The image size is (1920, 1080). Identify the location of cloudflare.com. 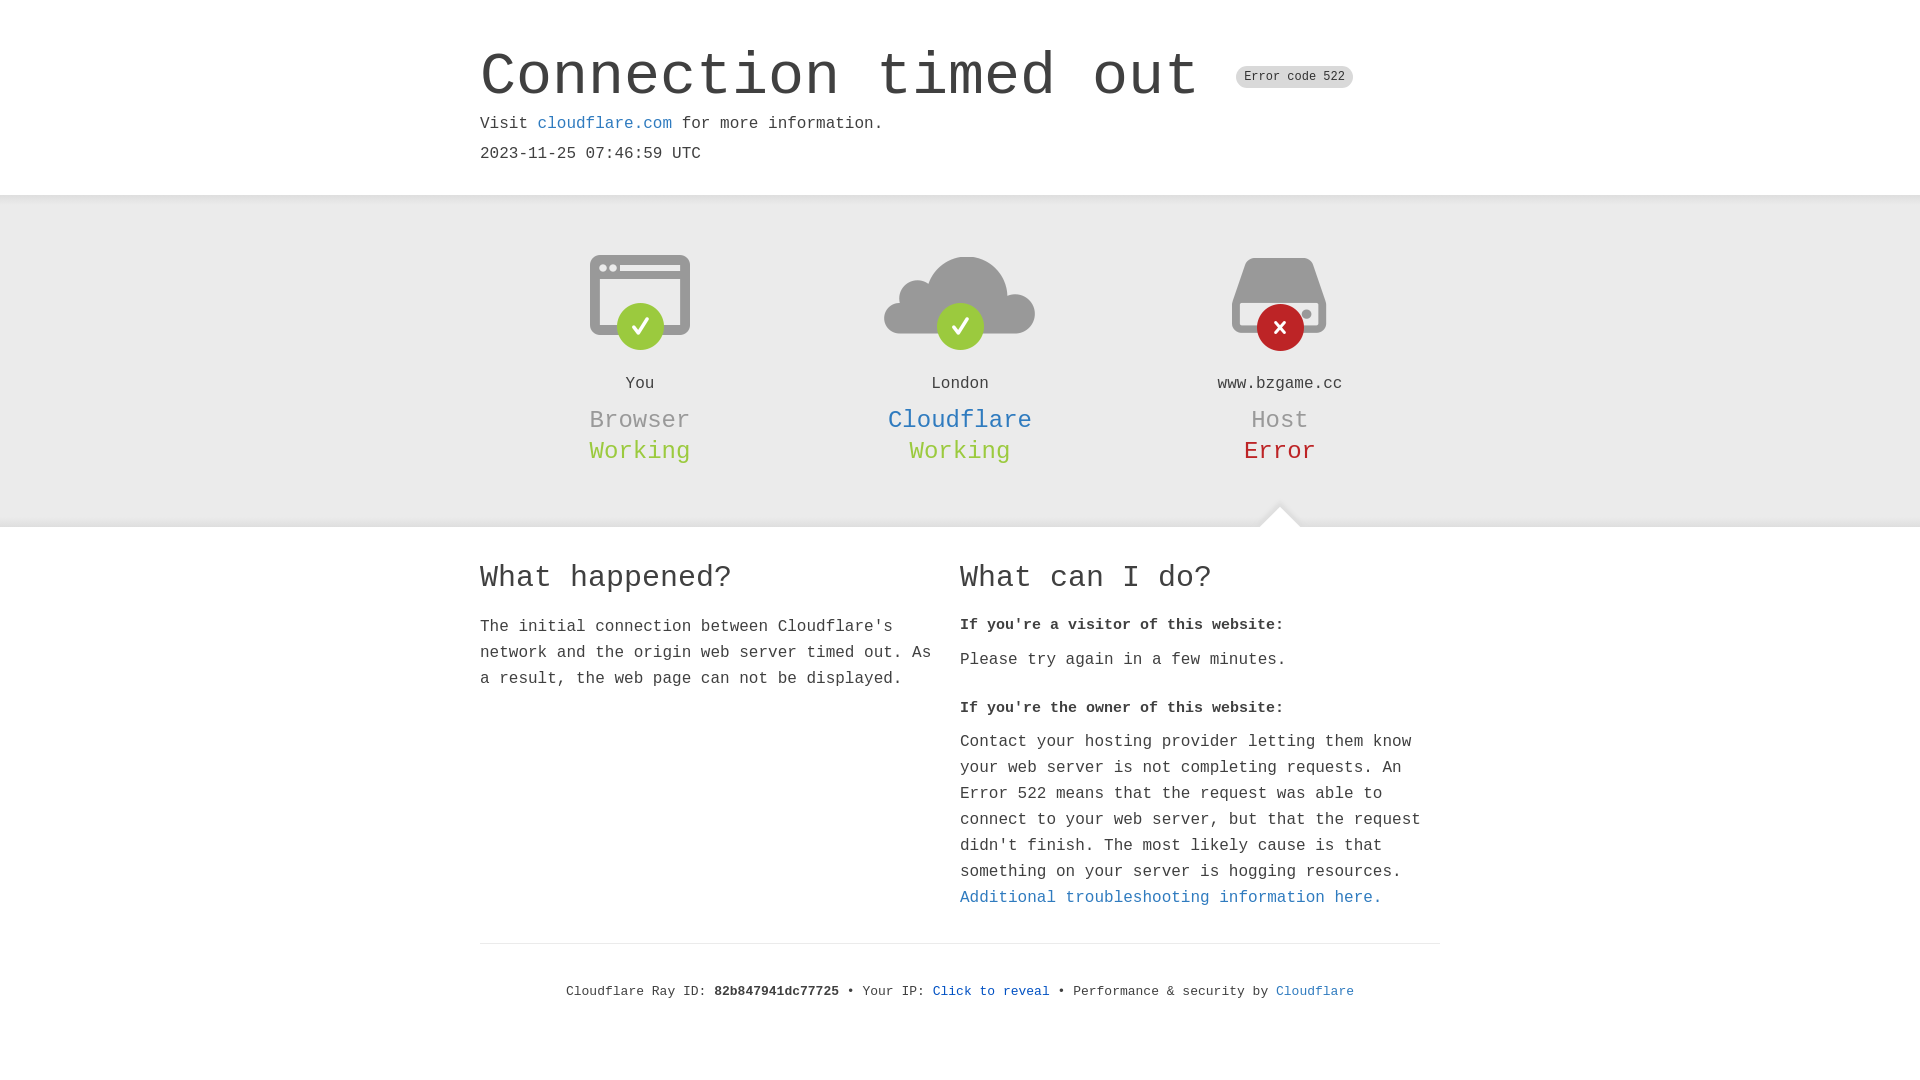
(605, 124).